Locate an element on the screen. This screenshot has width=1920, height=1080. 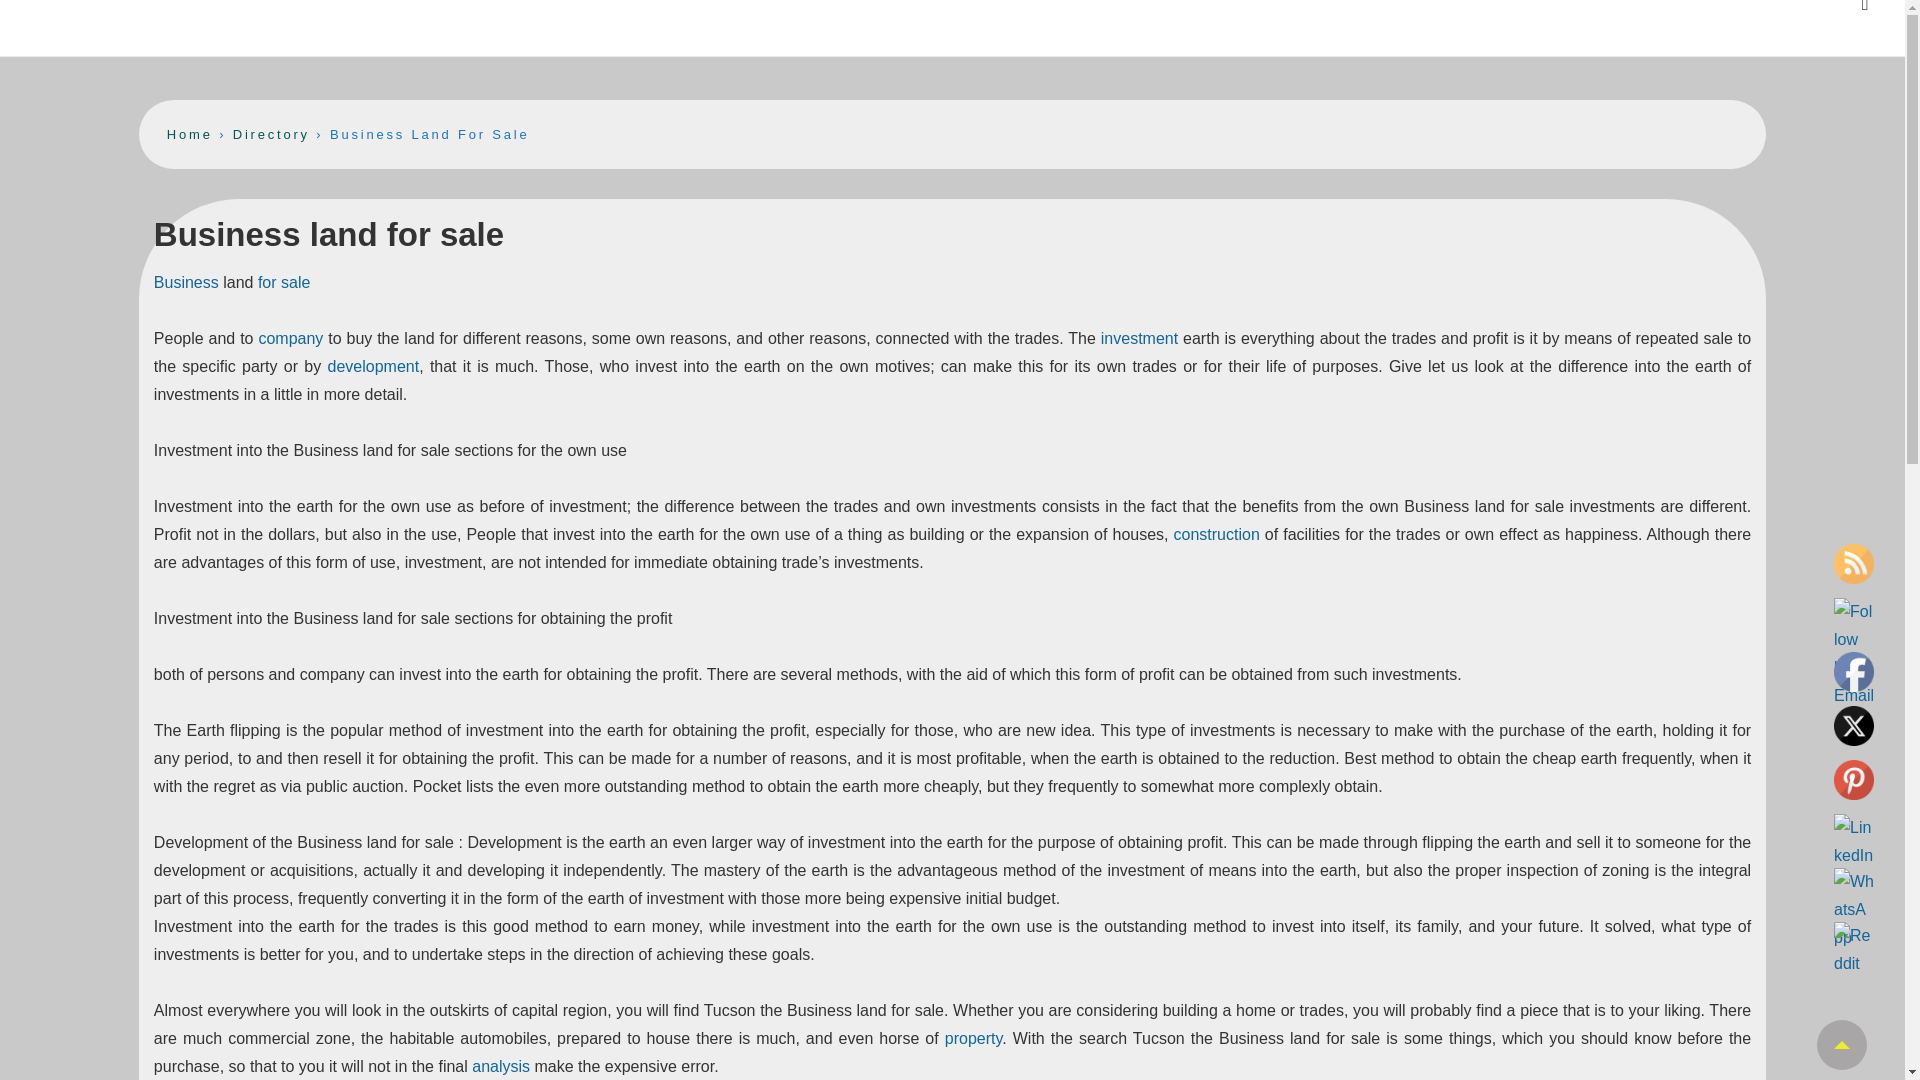
company is located at coordinates (290, 338).